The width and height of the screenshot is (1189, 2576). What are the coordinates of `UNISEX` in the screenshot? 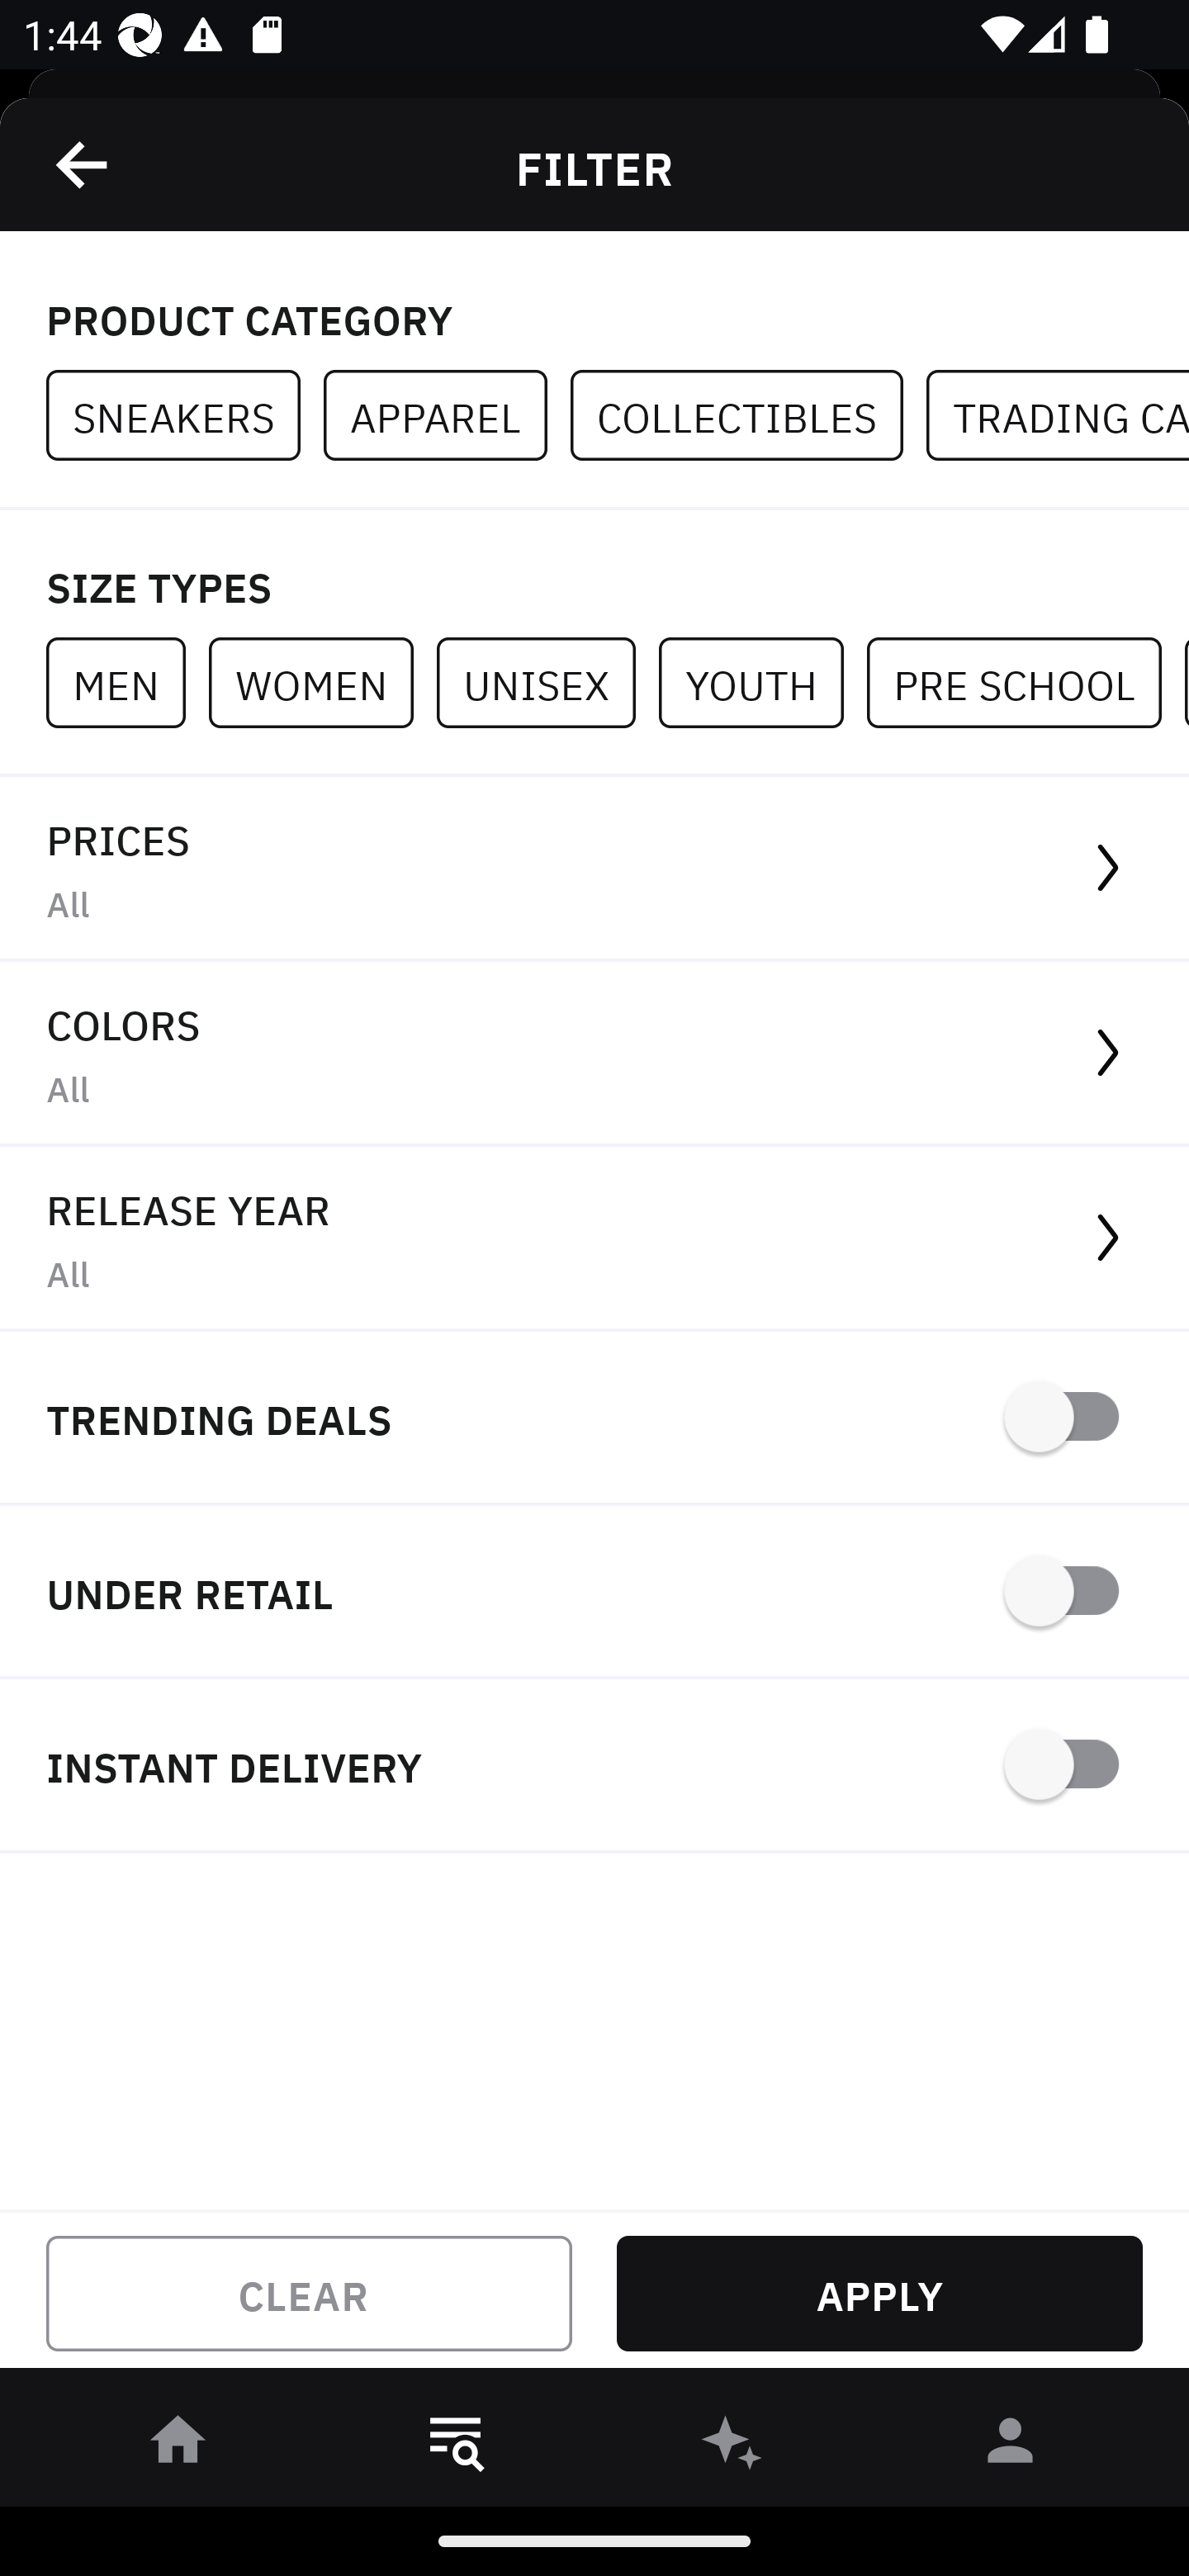 It's located at (547, 682).